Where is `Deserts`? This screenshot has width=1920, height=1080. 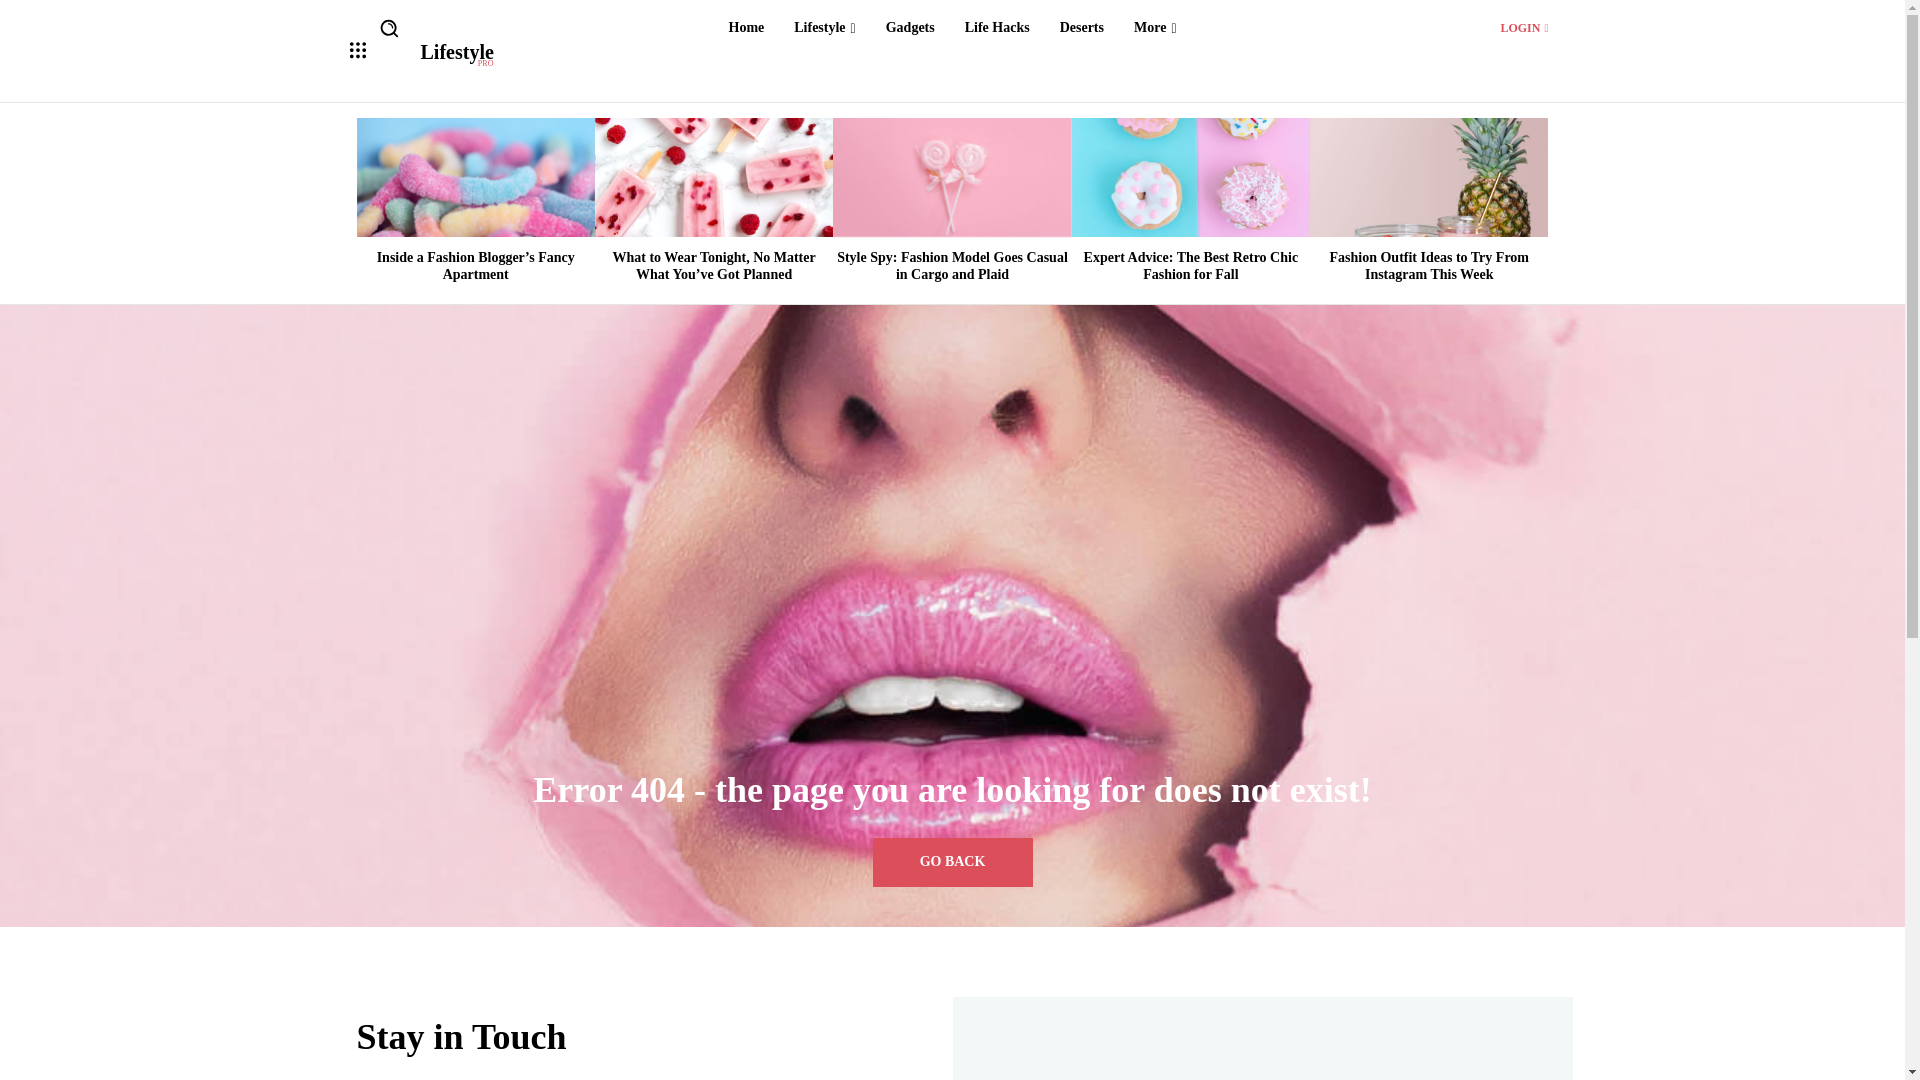 Deserts is located at coordinates (456, 55).